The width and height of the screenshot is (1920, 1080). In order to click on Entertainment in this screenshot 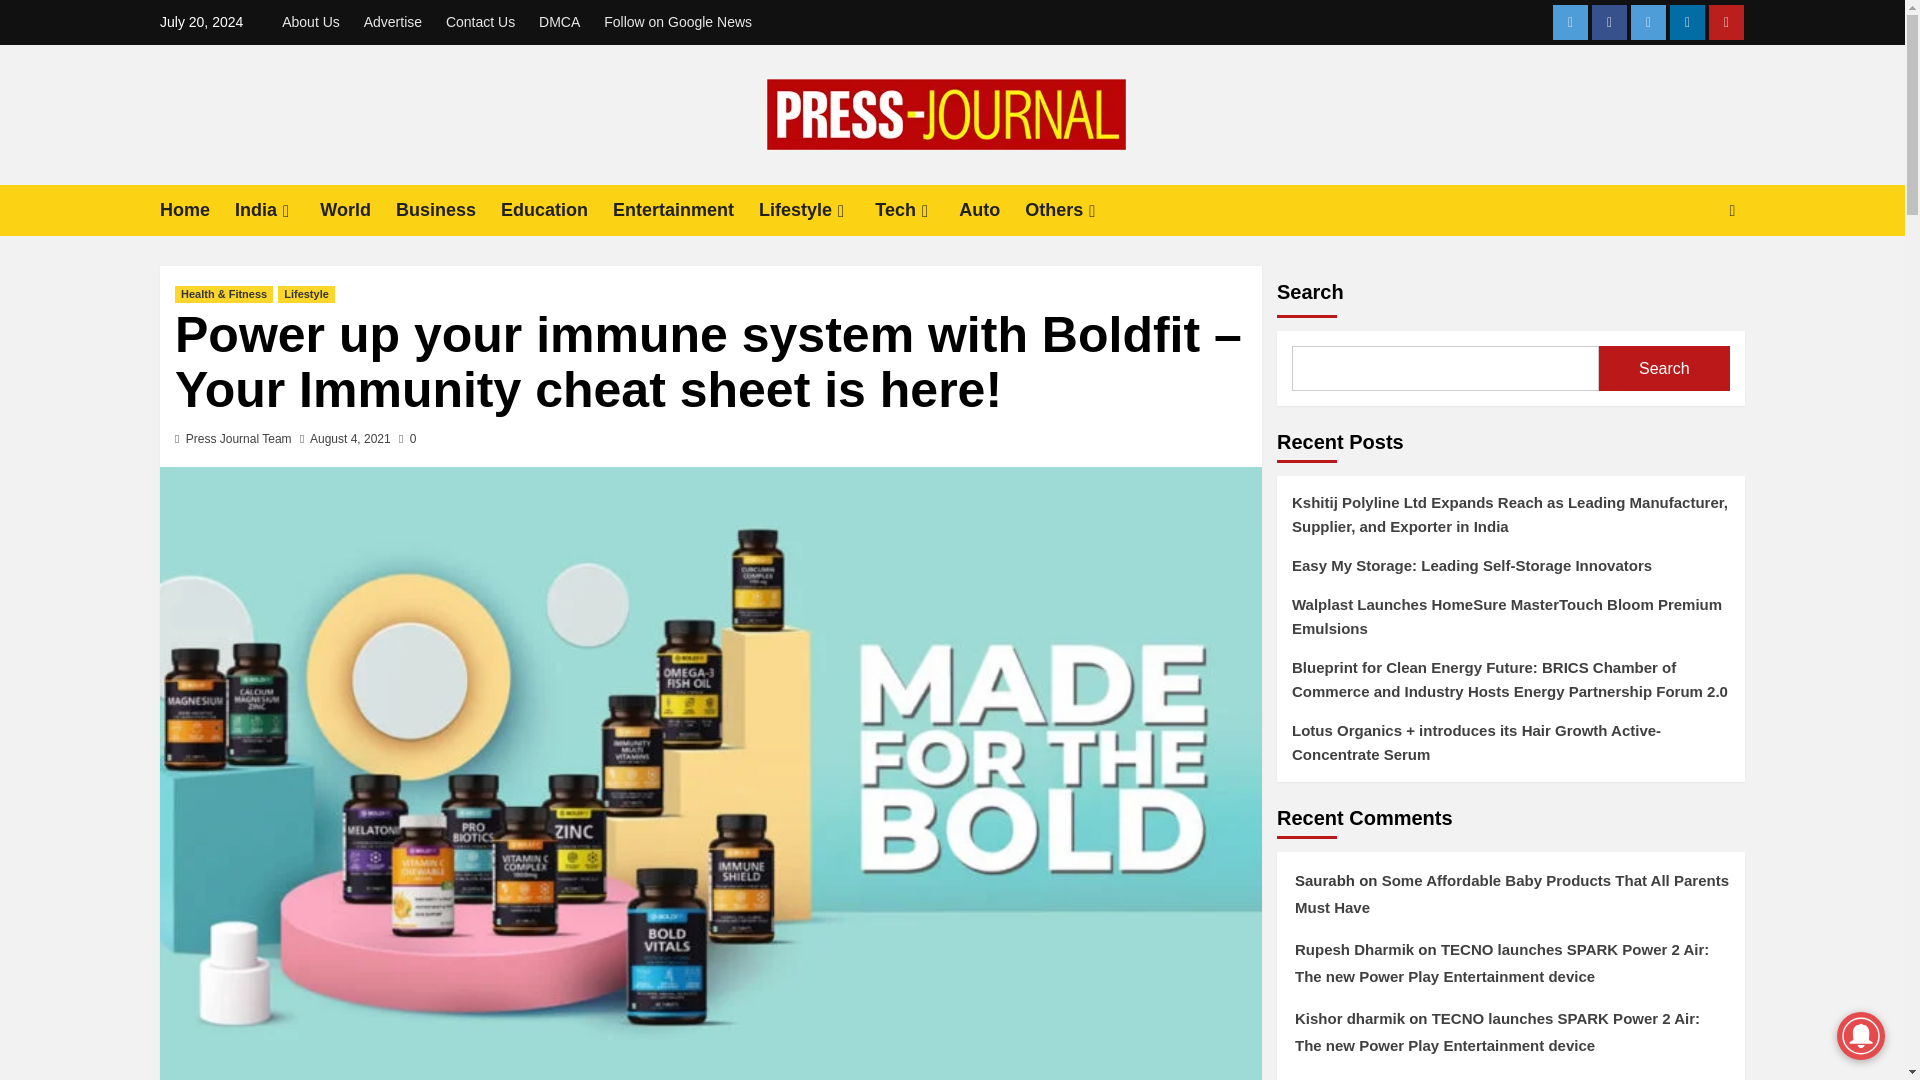, I will do `click(685, 210)`.